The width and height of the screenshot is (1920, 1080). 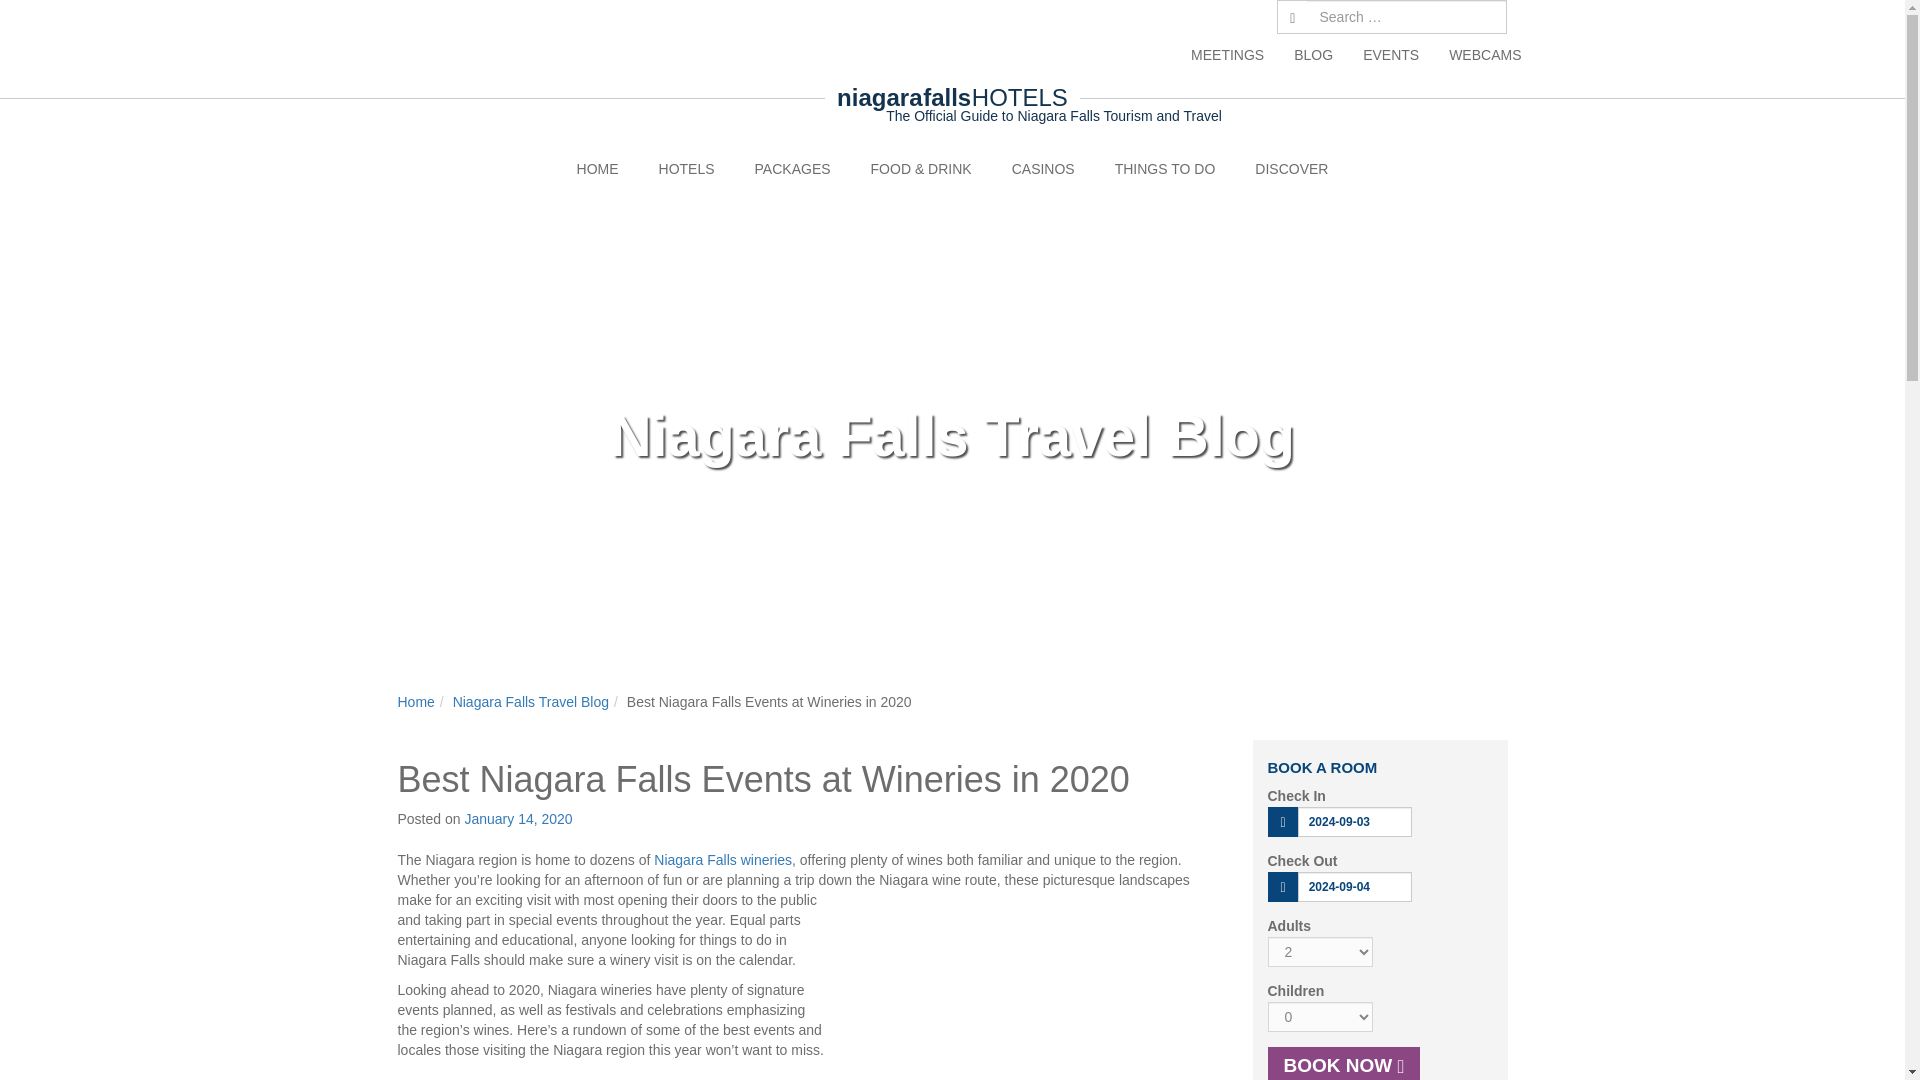 I want to click on Niagara Falls Restaurants, so click(x=921, y=168).